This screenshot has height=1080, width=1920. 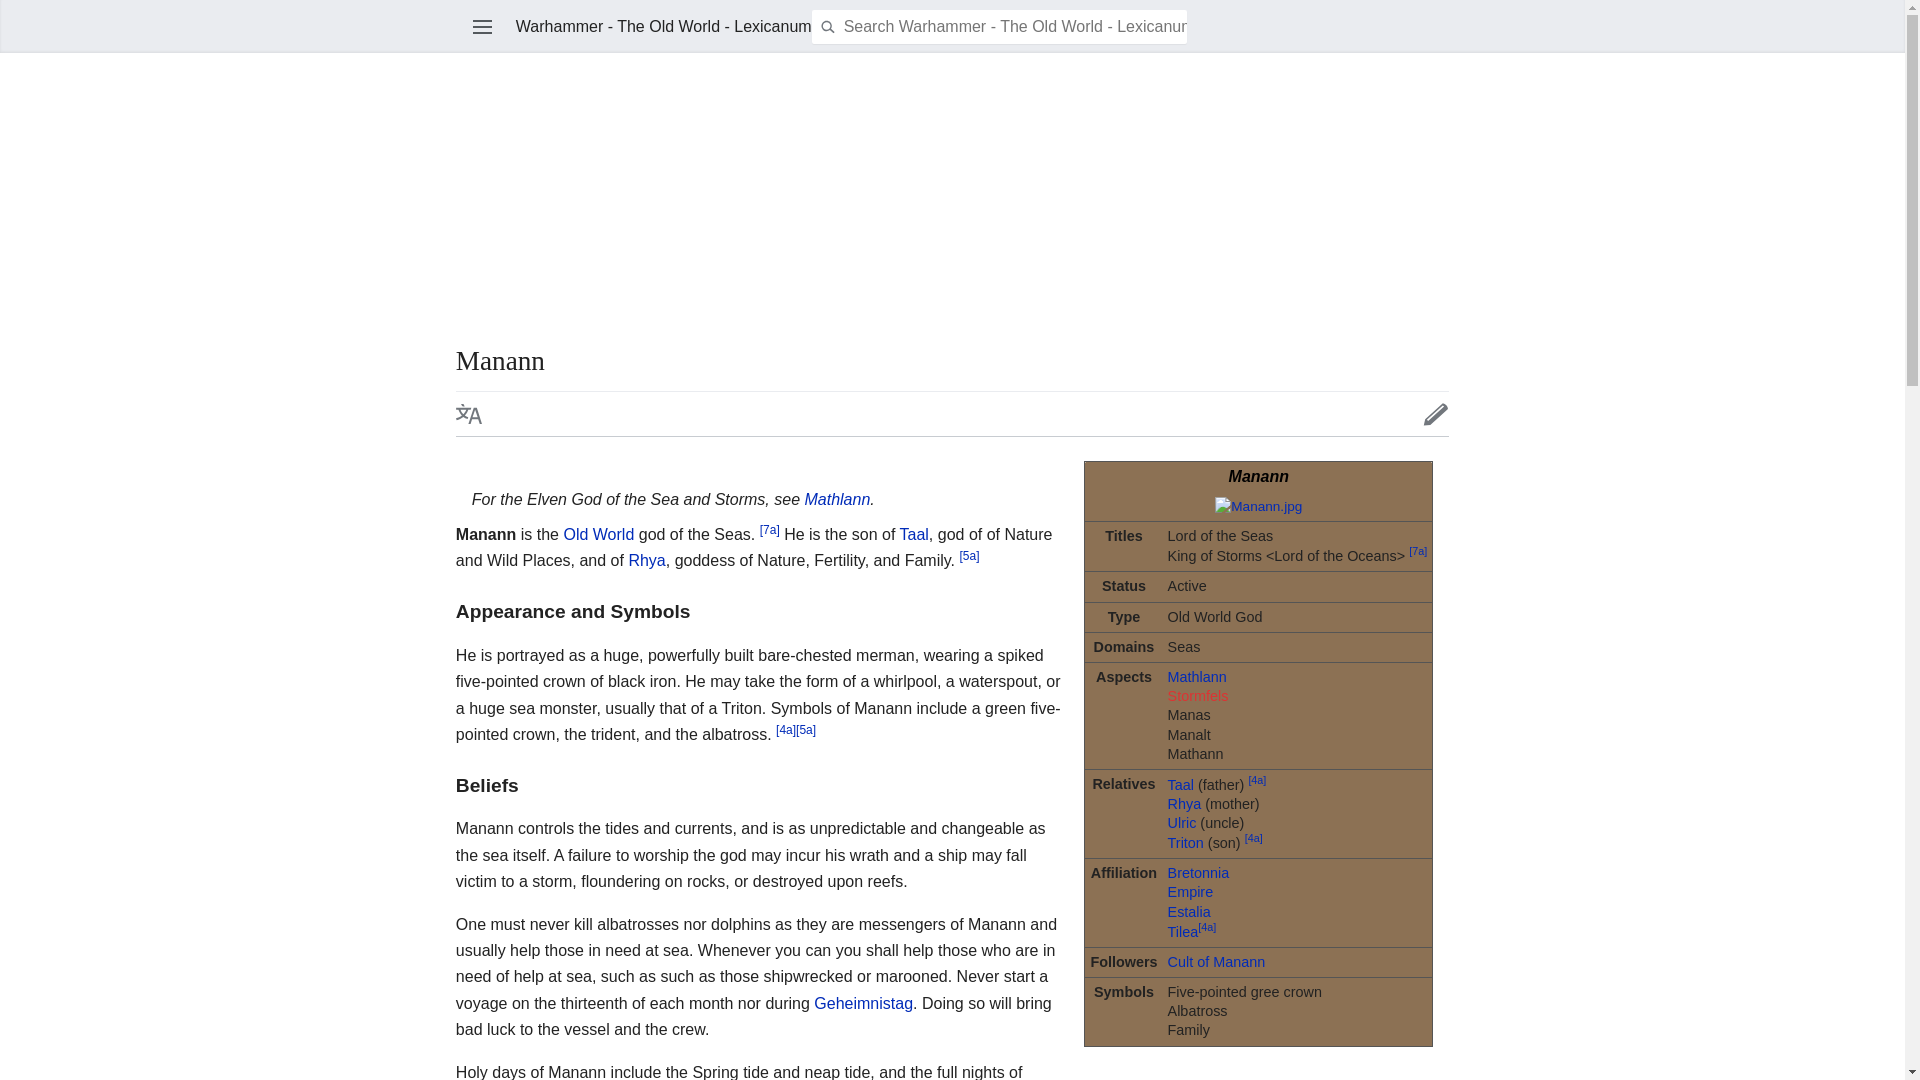 What do you see at coordinates (1190, 892) in the screenshot?
I see `Empire` at bounding box center [1190, 892].